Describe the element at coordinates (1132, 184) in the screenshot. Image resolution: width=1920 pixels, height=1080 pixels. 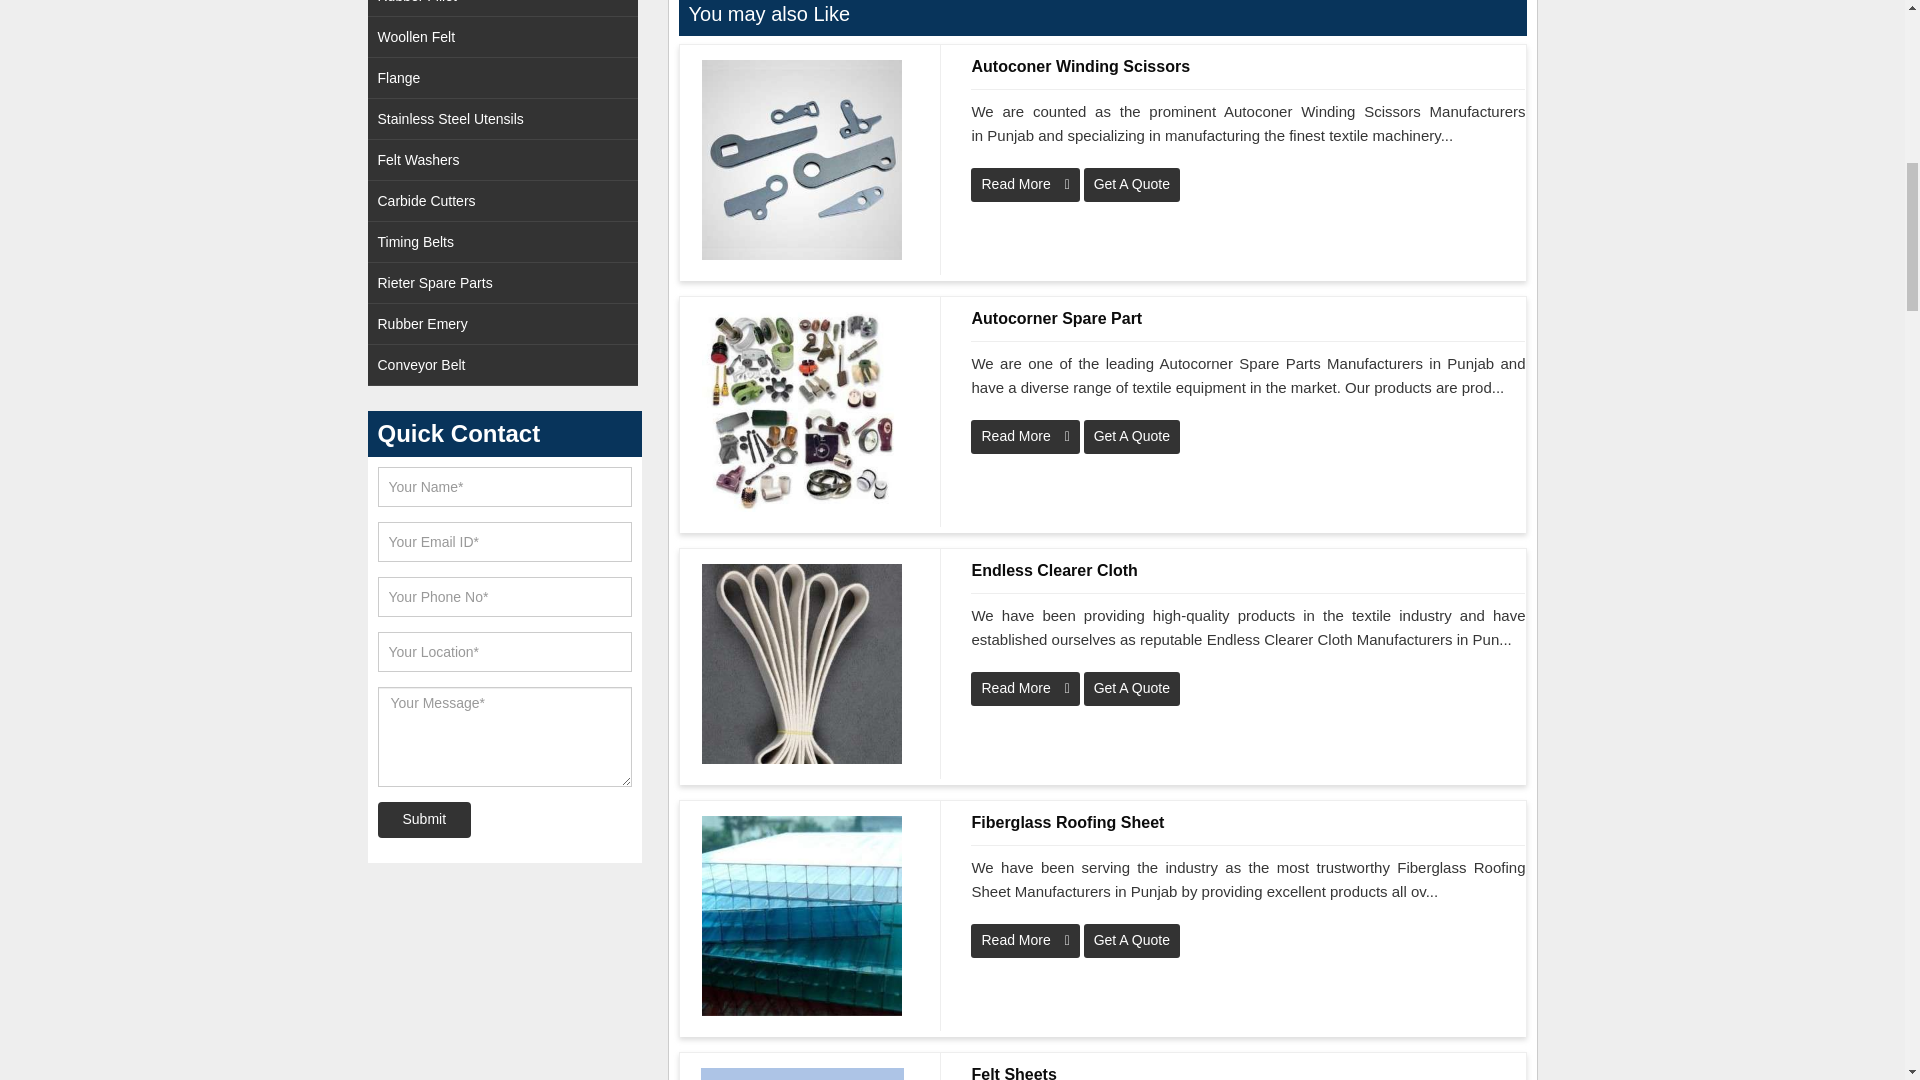
I see `Get A Quote` at that location.